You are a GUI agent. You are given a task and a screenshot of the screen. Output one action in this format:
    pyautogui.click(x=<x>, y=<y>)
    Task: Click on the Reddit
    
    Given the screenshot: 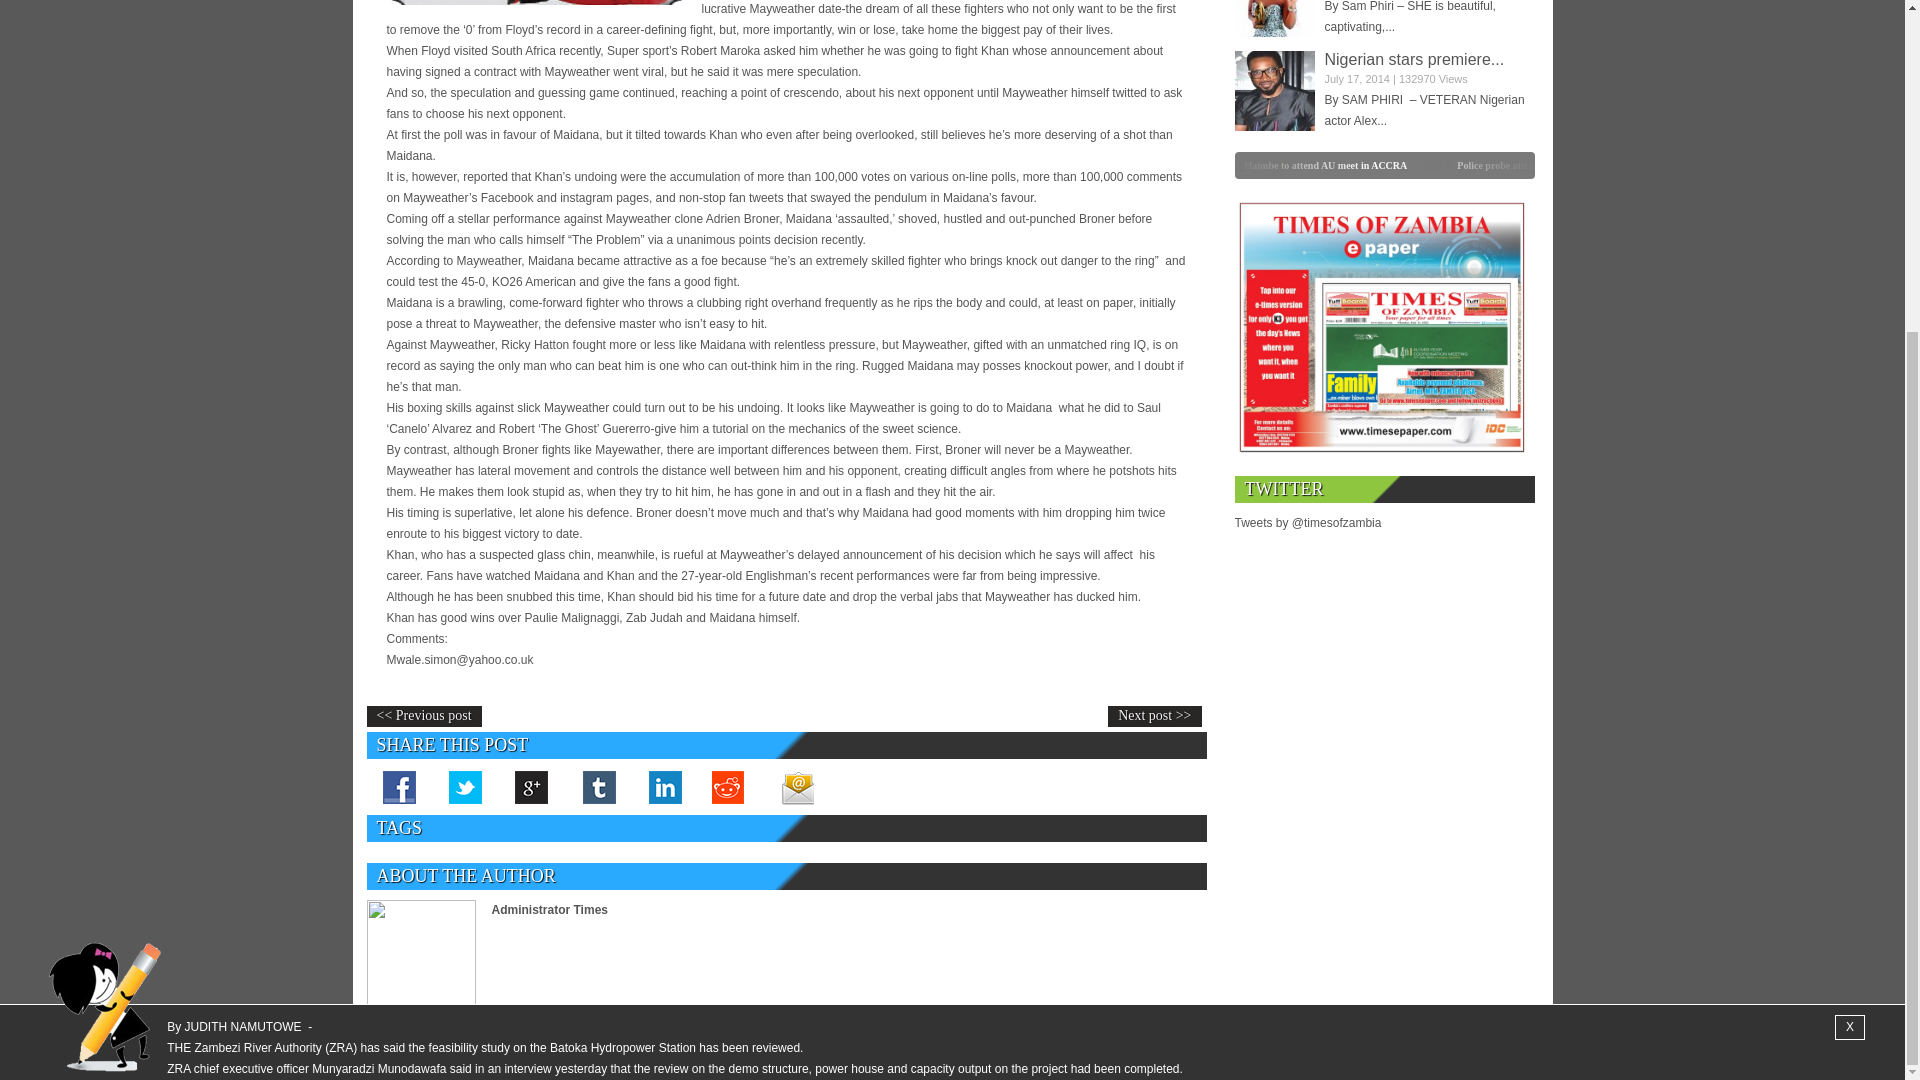 What is the action you would take?
    pyautogui.click(x=730, y=786)
    